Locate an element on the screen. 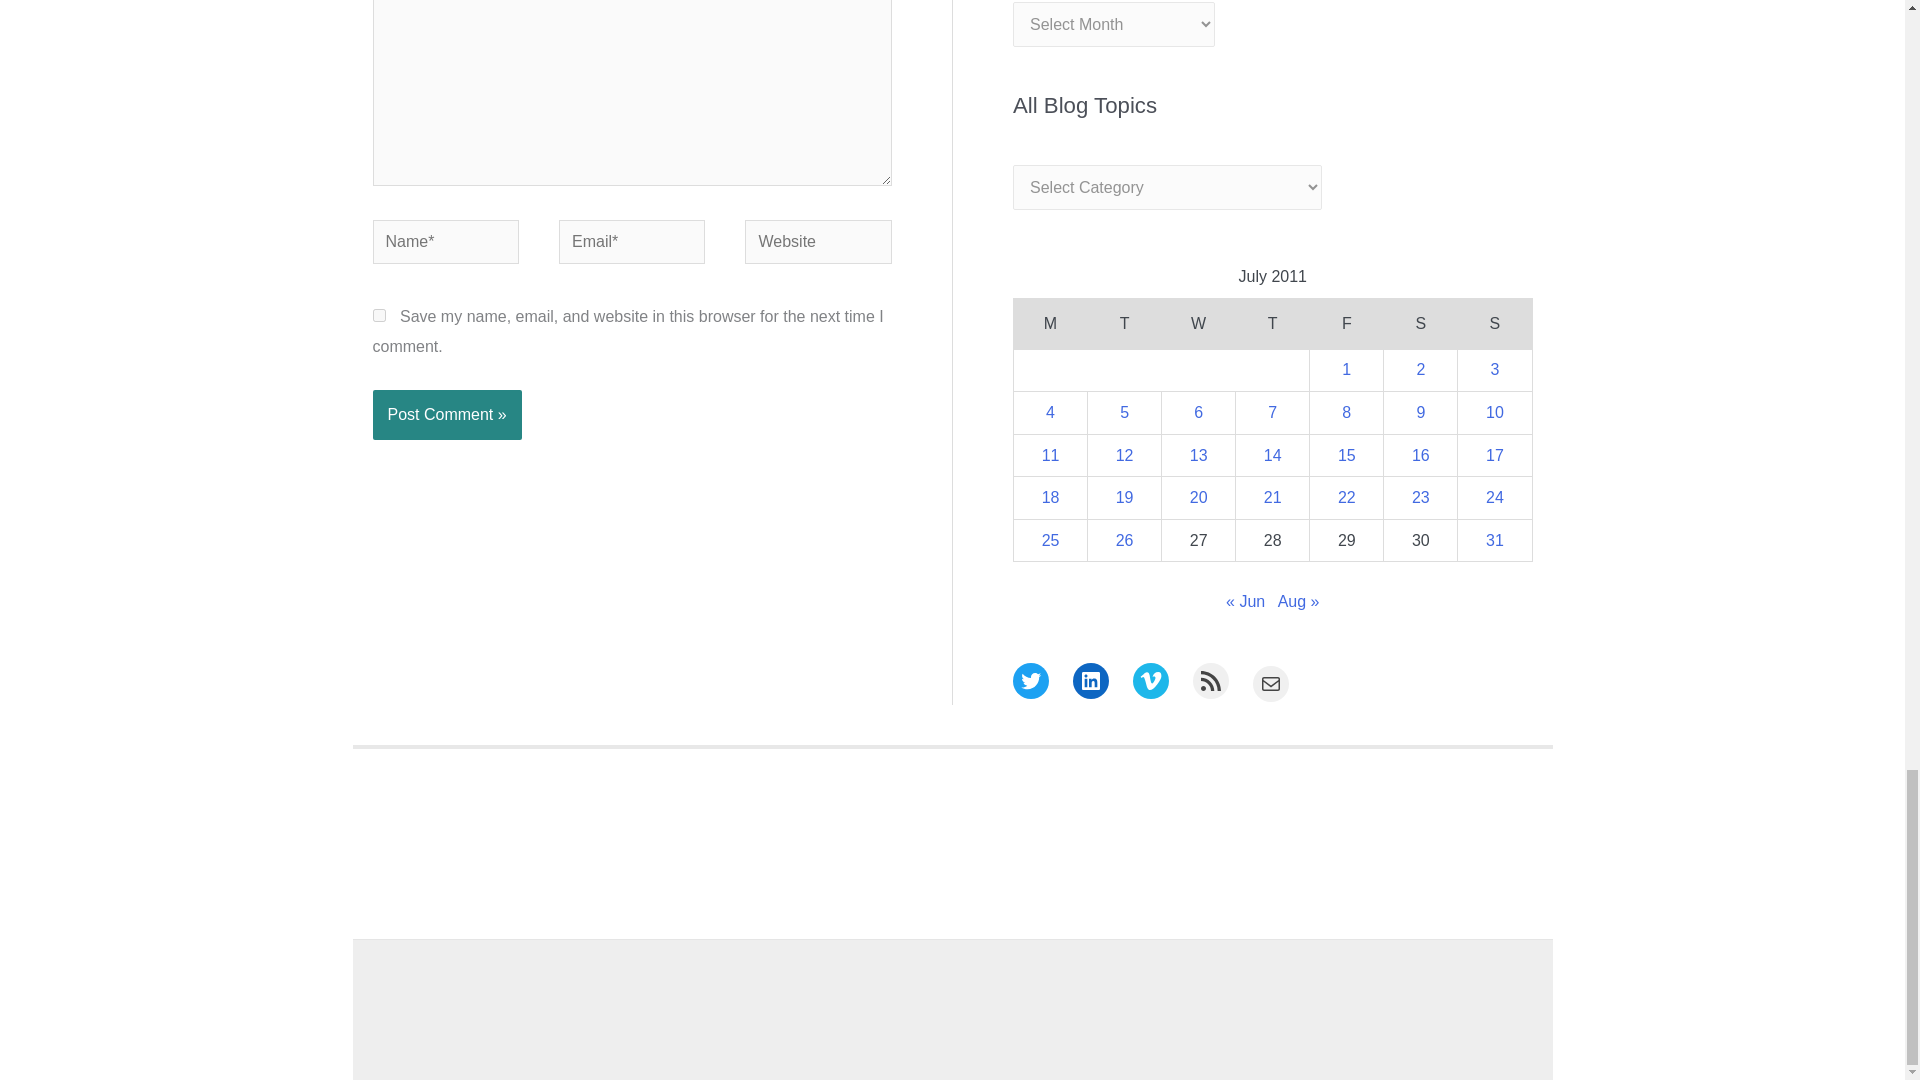 This screenshot has height=1080, width=1920. yes is located at coordinates (378, 314).